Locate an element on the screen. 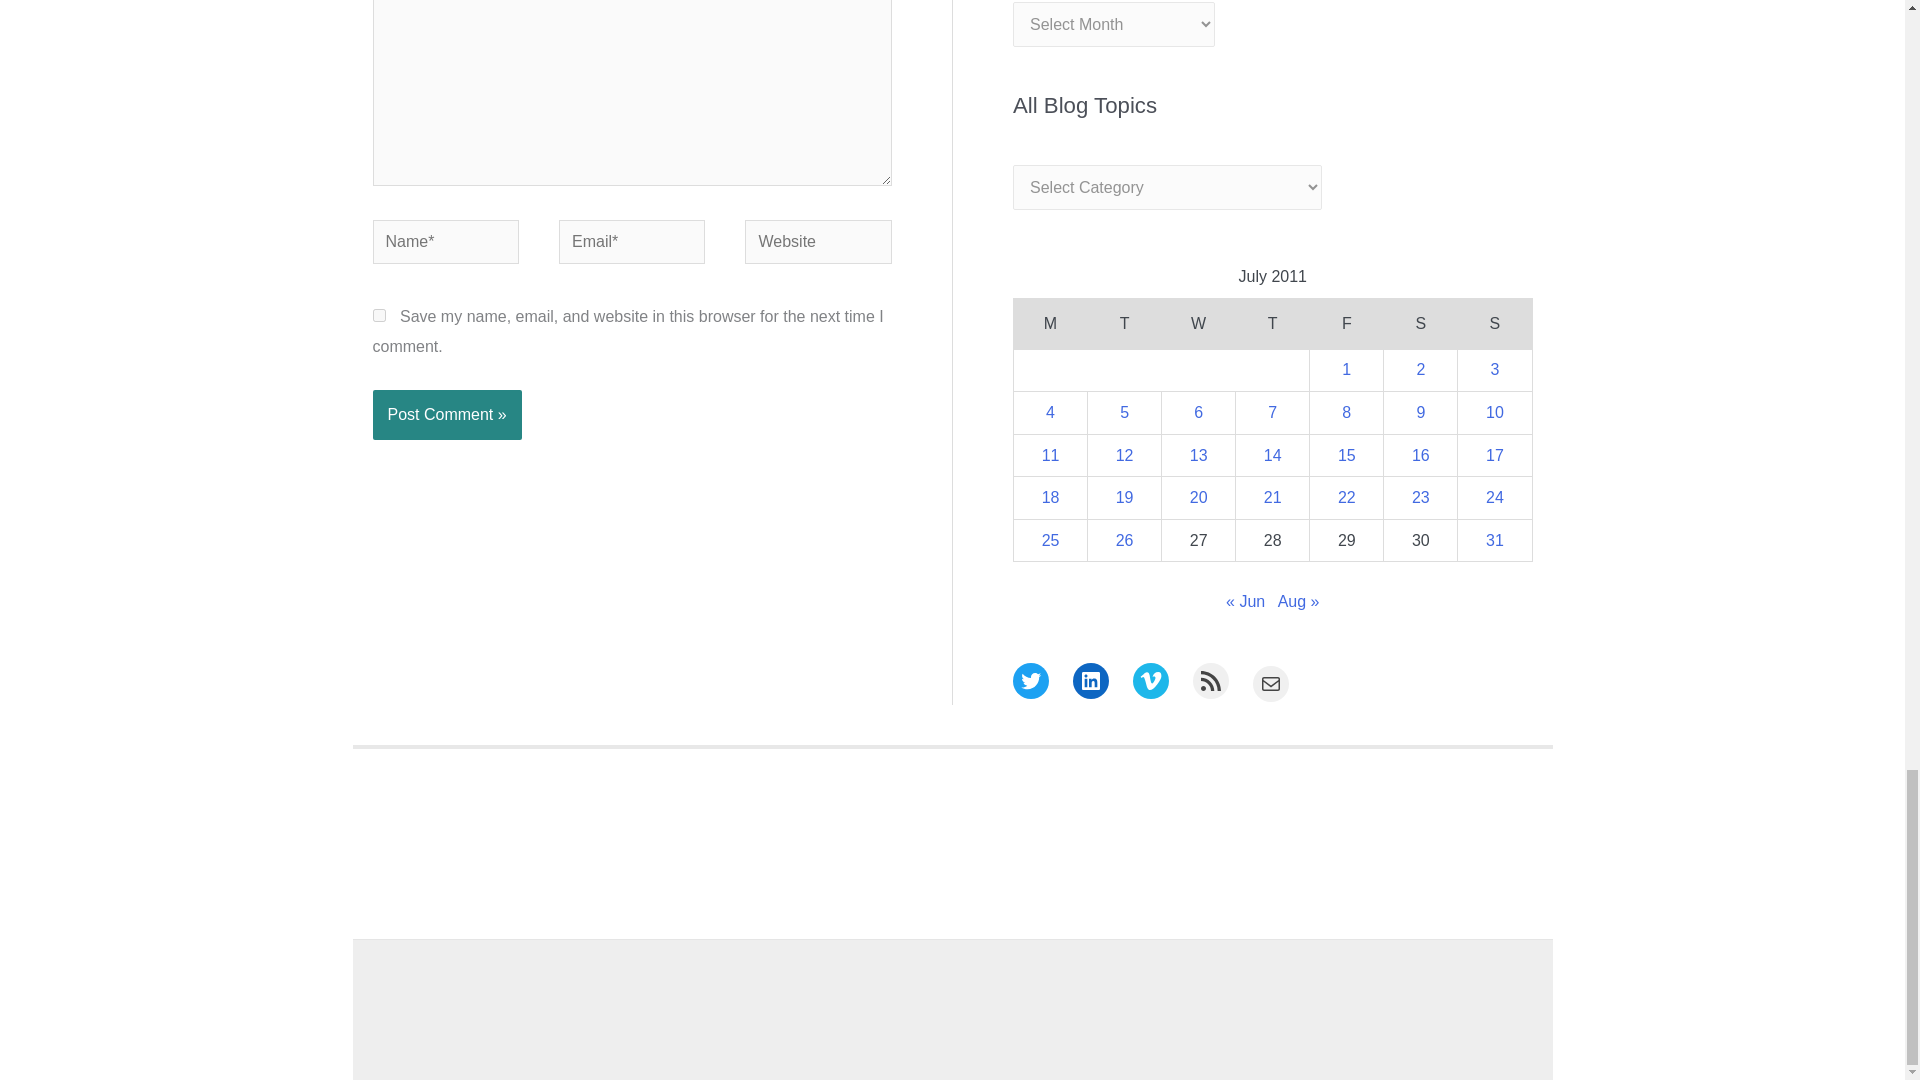 This screenshot has height=1080, width=1920. yes is located at coordinates (378, 314).